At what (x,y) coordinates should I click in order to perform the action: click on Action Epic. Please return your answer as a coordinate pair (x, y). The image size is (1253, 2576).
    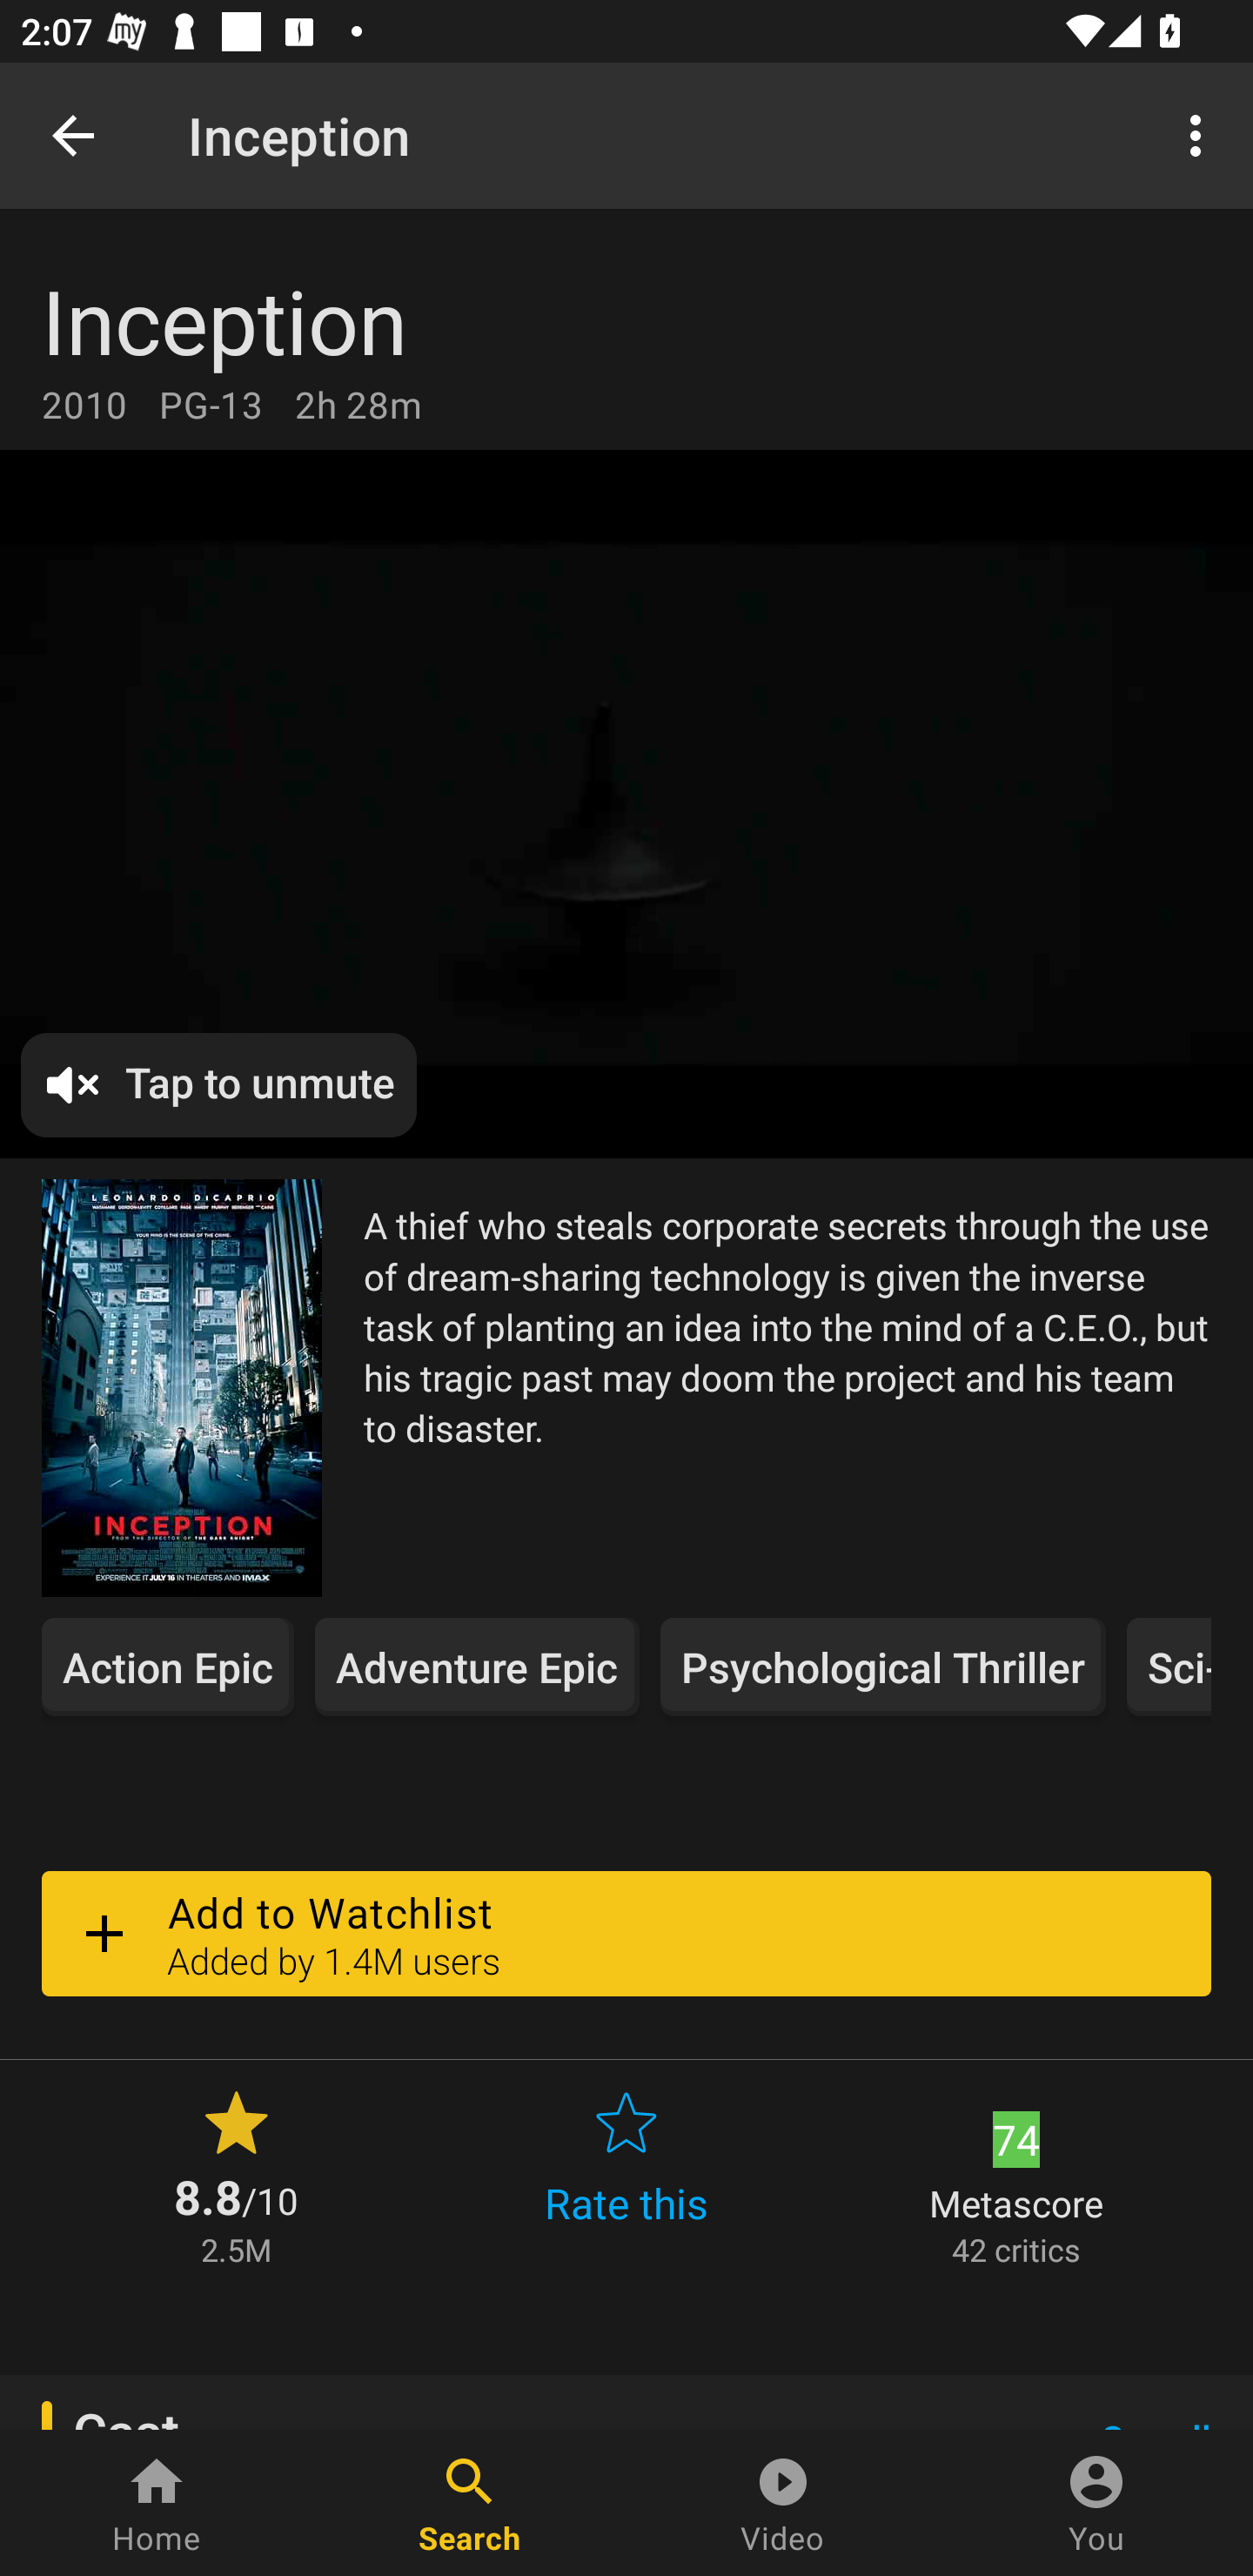
    Looking at the image, I should click on (167, 1666).